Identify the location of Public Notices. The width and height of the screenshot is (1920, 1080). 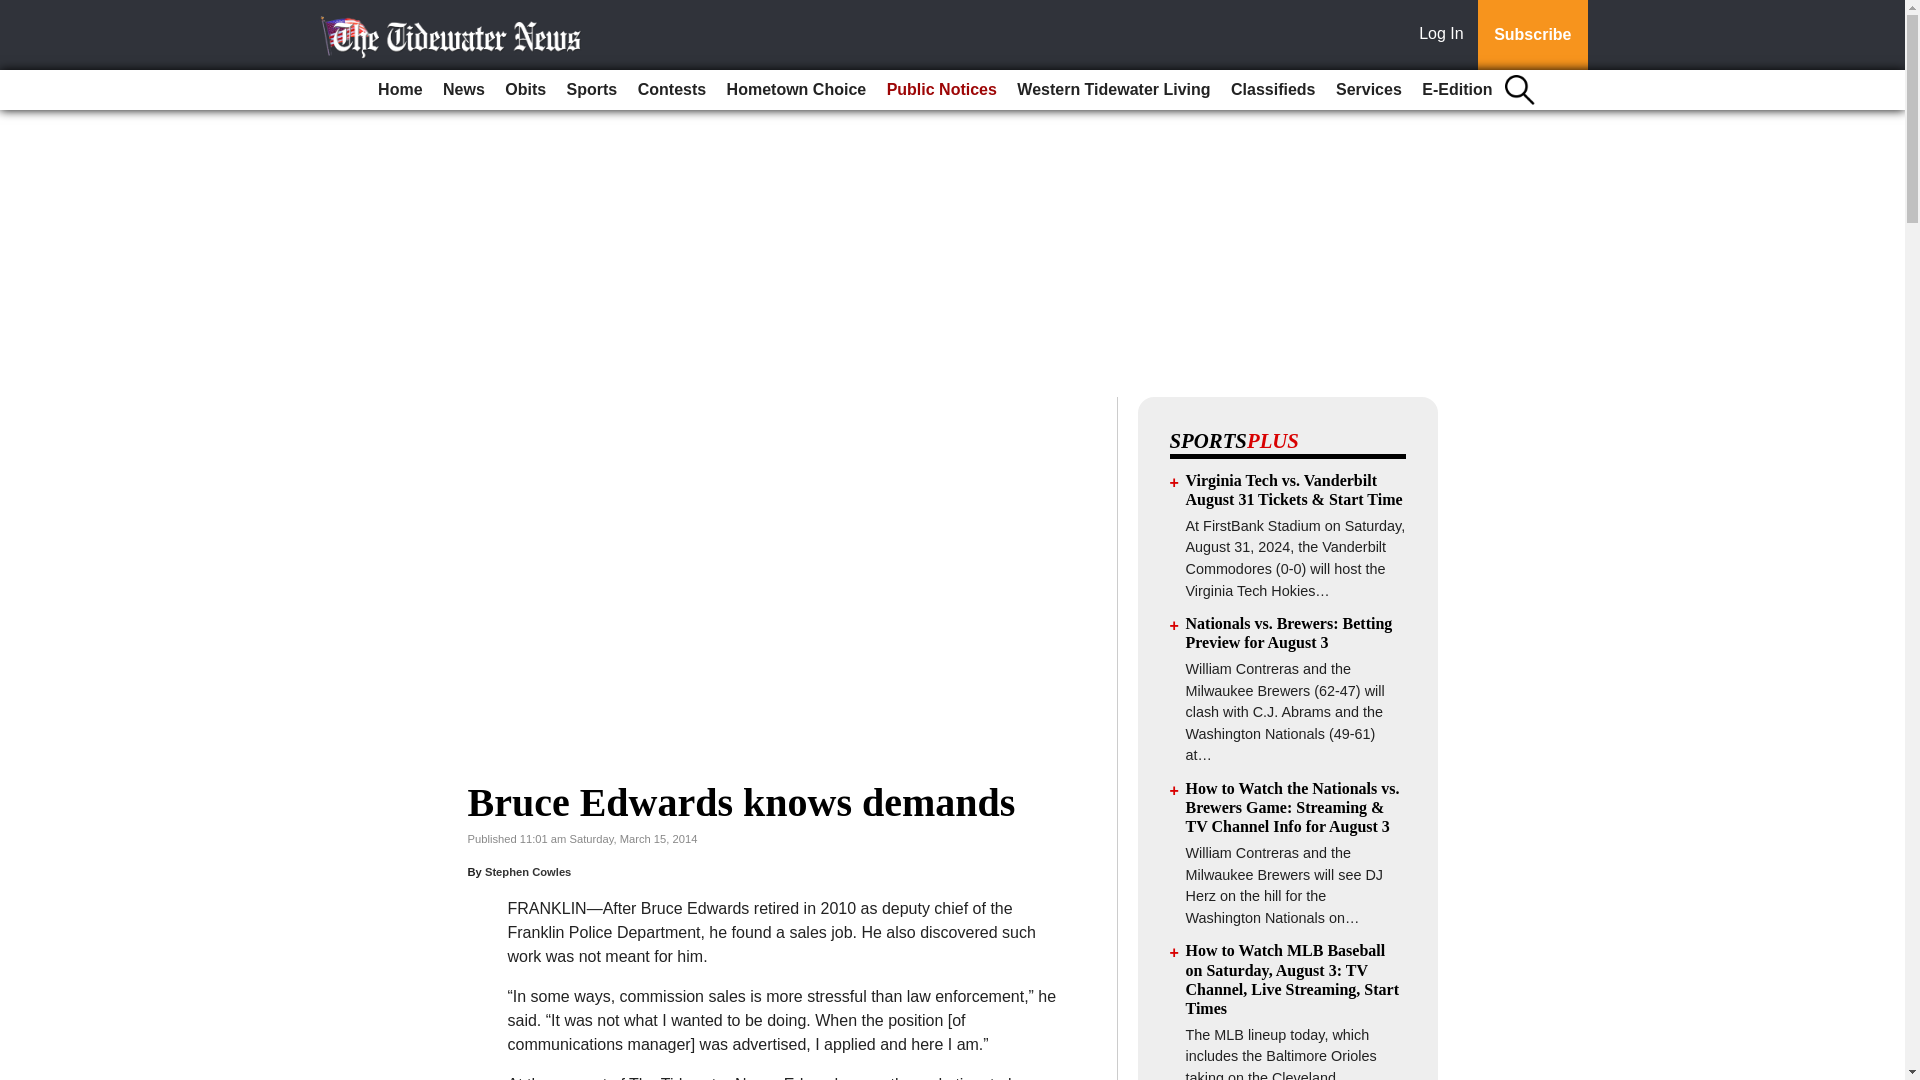
(942, 90).